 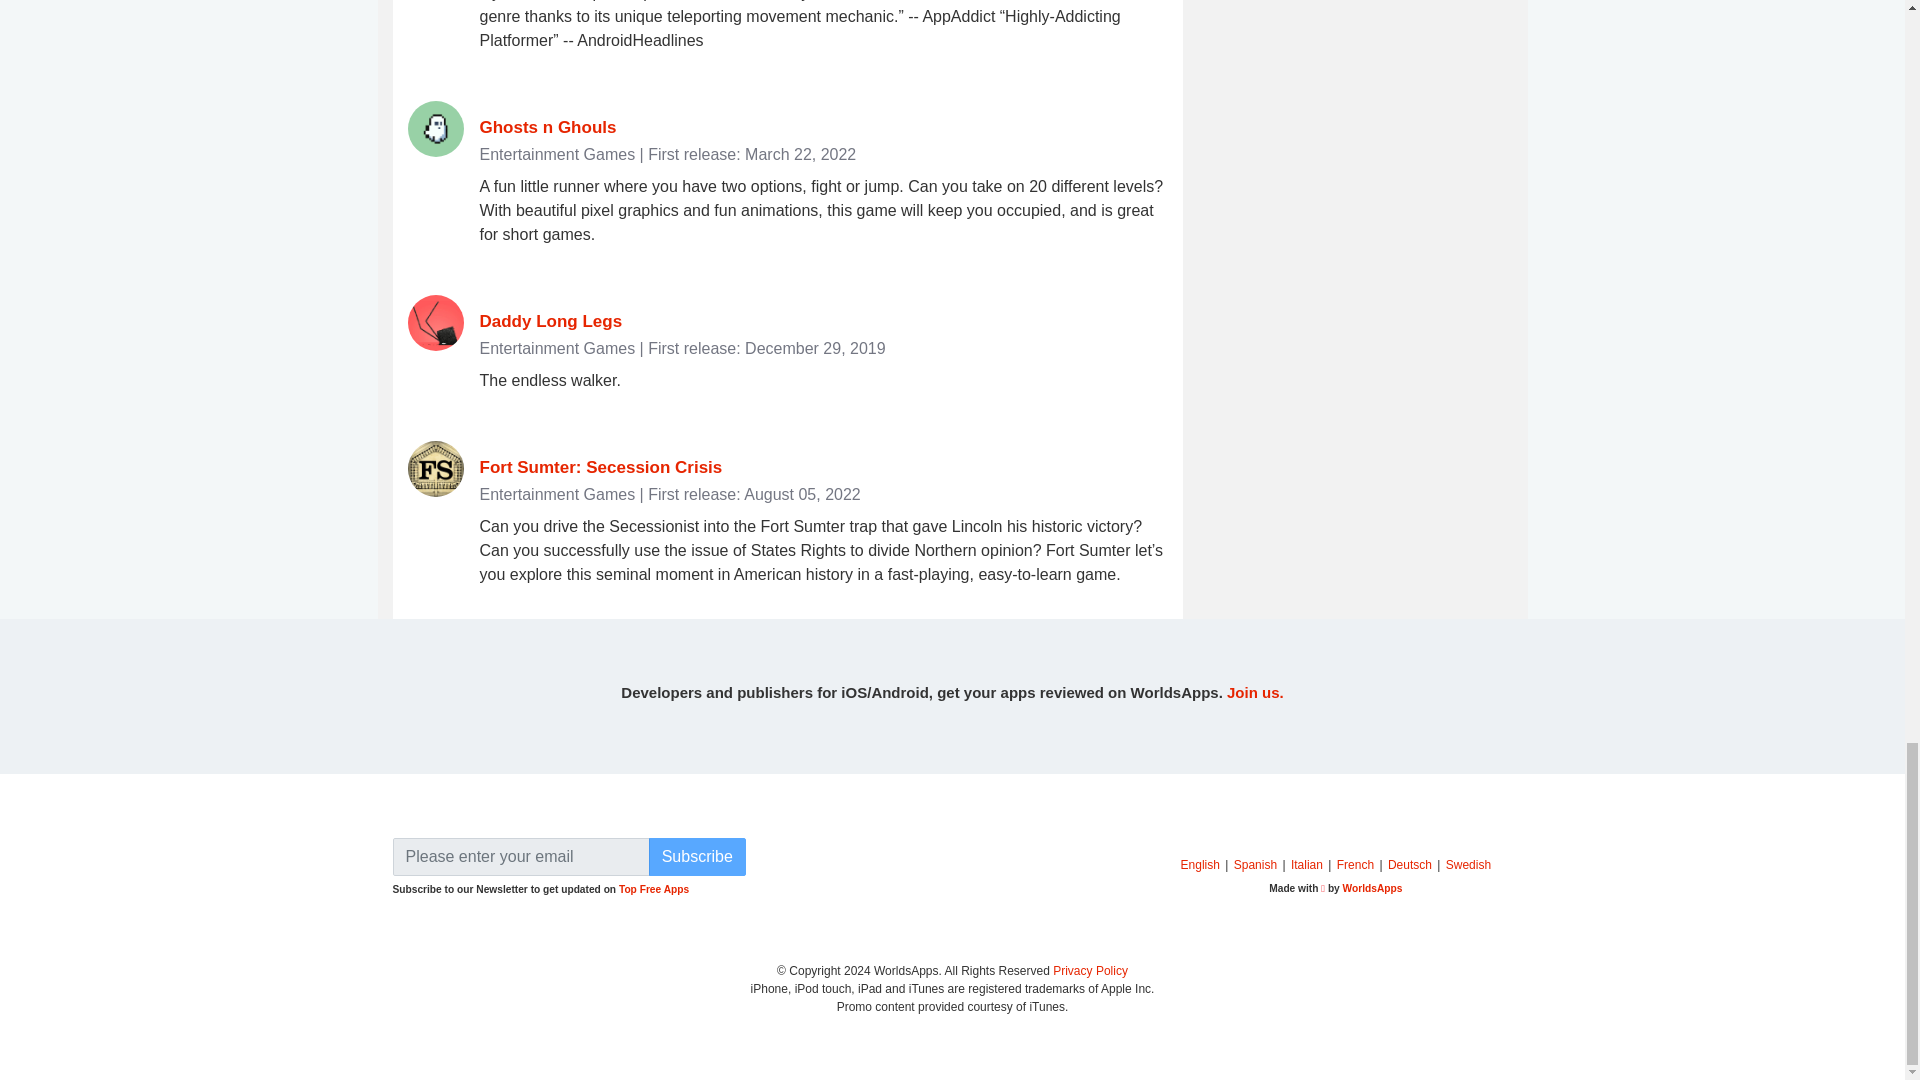 What do you see at coordinates (654, 890) in the screenshot?
I see `Top Free Apps` at bounding box center [654, 890].